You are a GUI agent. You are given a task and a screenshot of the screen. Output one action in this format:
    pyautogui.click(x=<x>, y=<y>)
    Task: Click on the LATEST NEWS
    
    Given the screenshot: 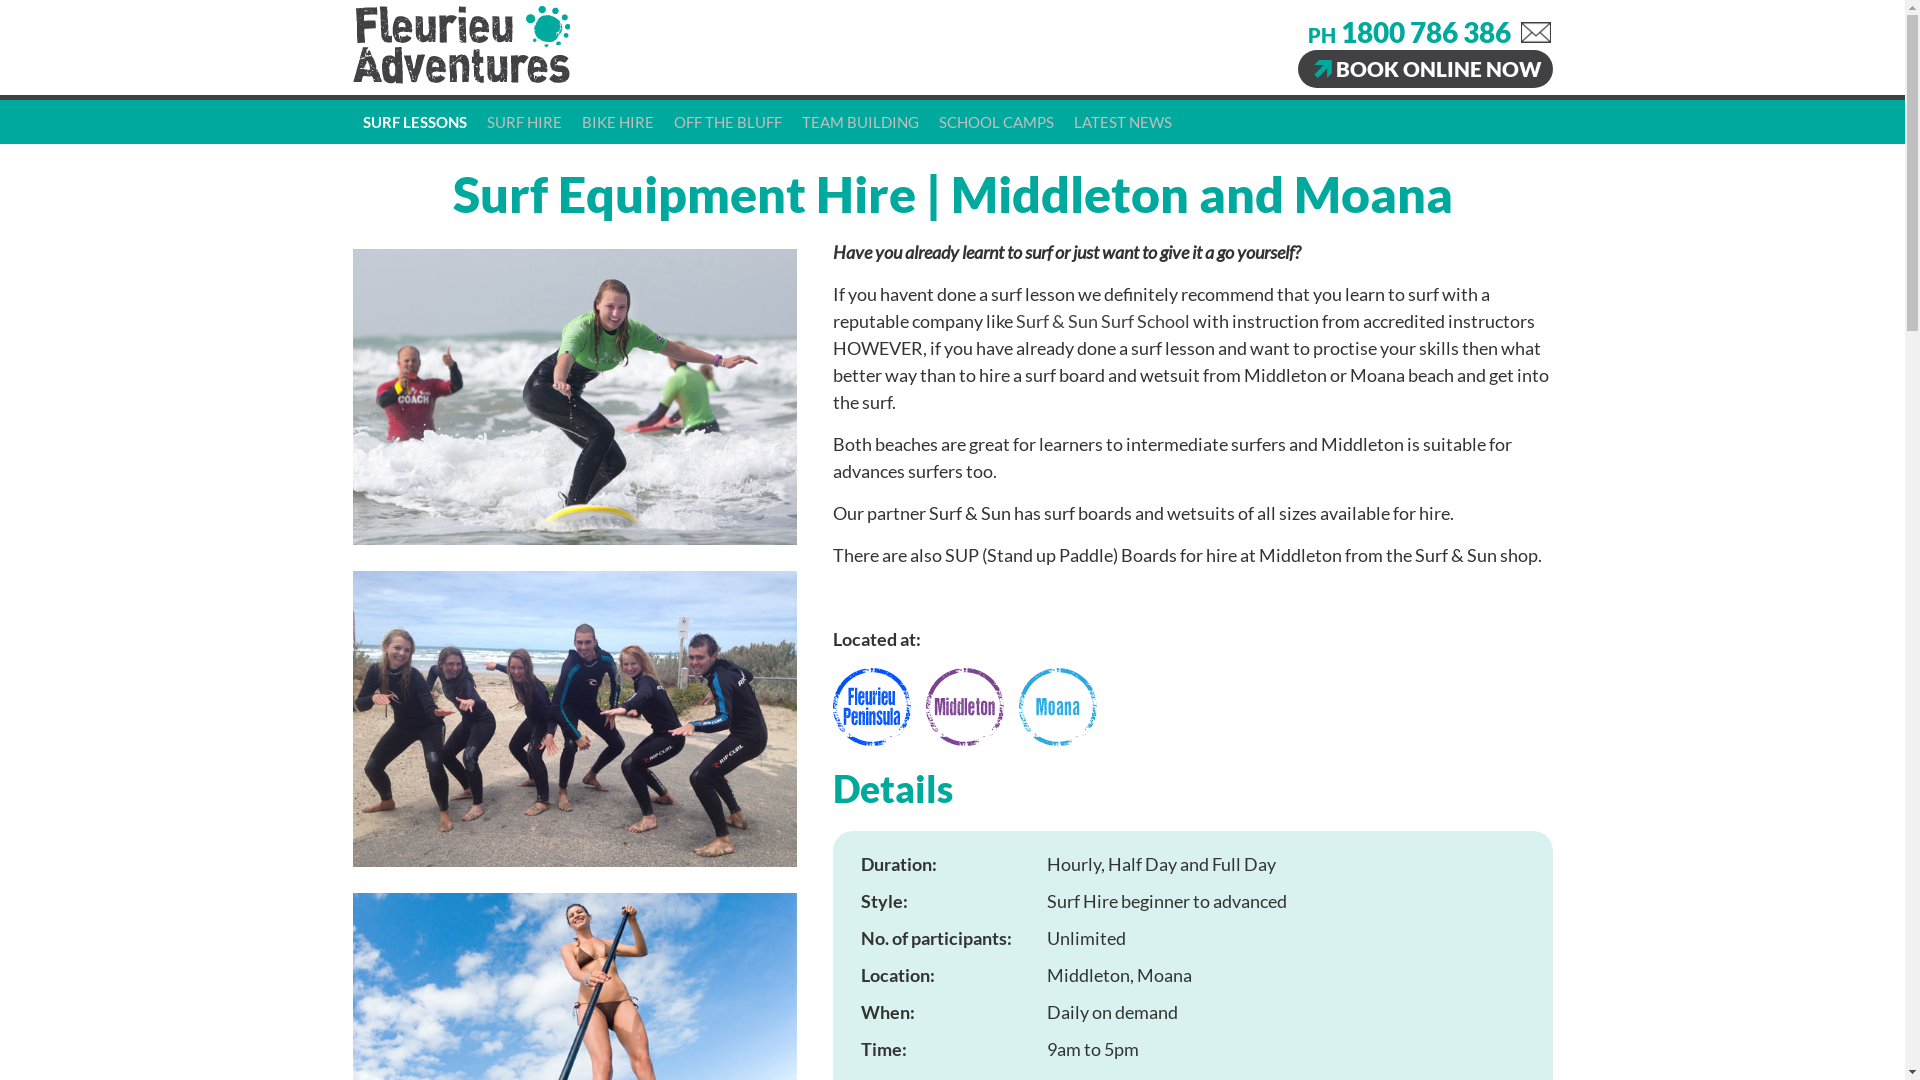 What is the action you would take?
    pyautogui.click(x=1123, y=122)
    